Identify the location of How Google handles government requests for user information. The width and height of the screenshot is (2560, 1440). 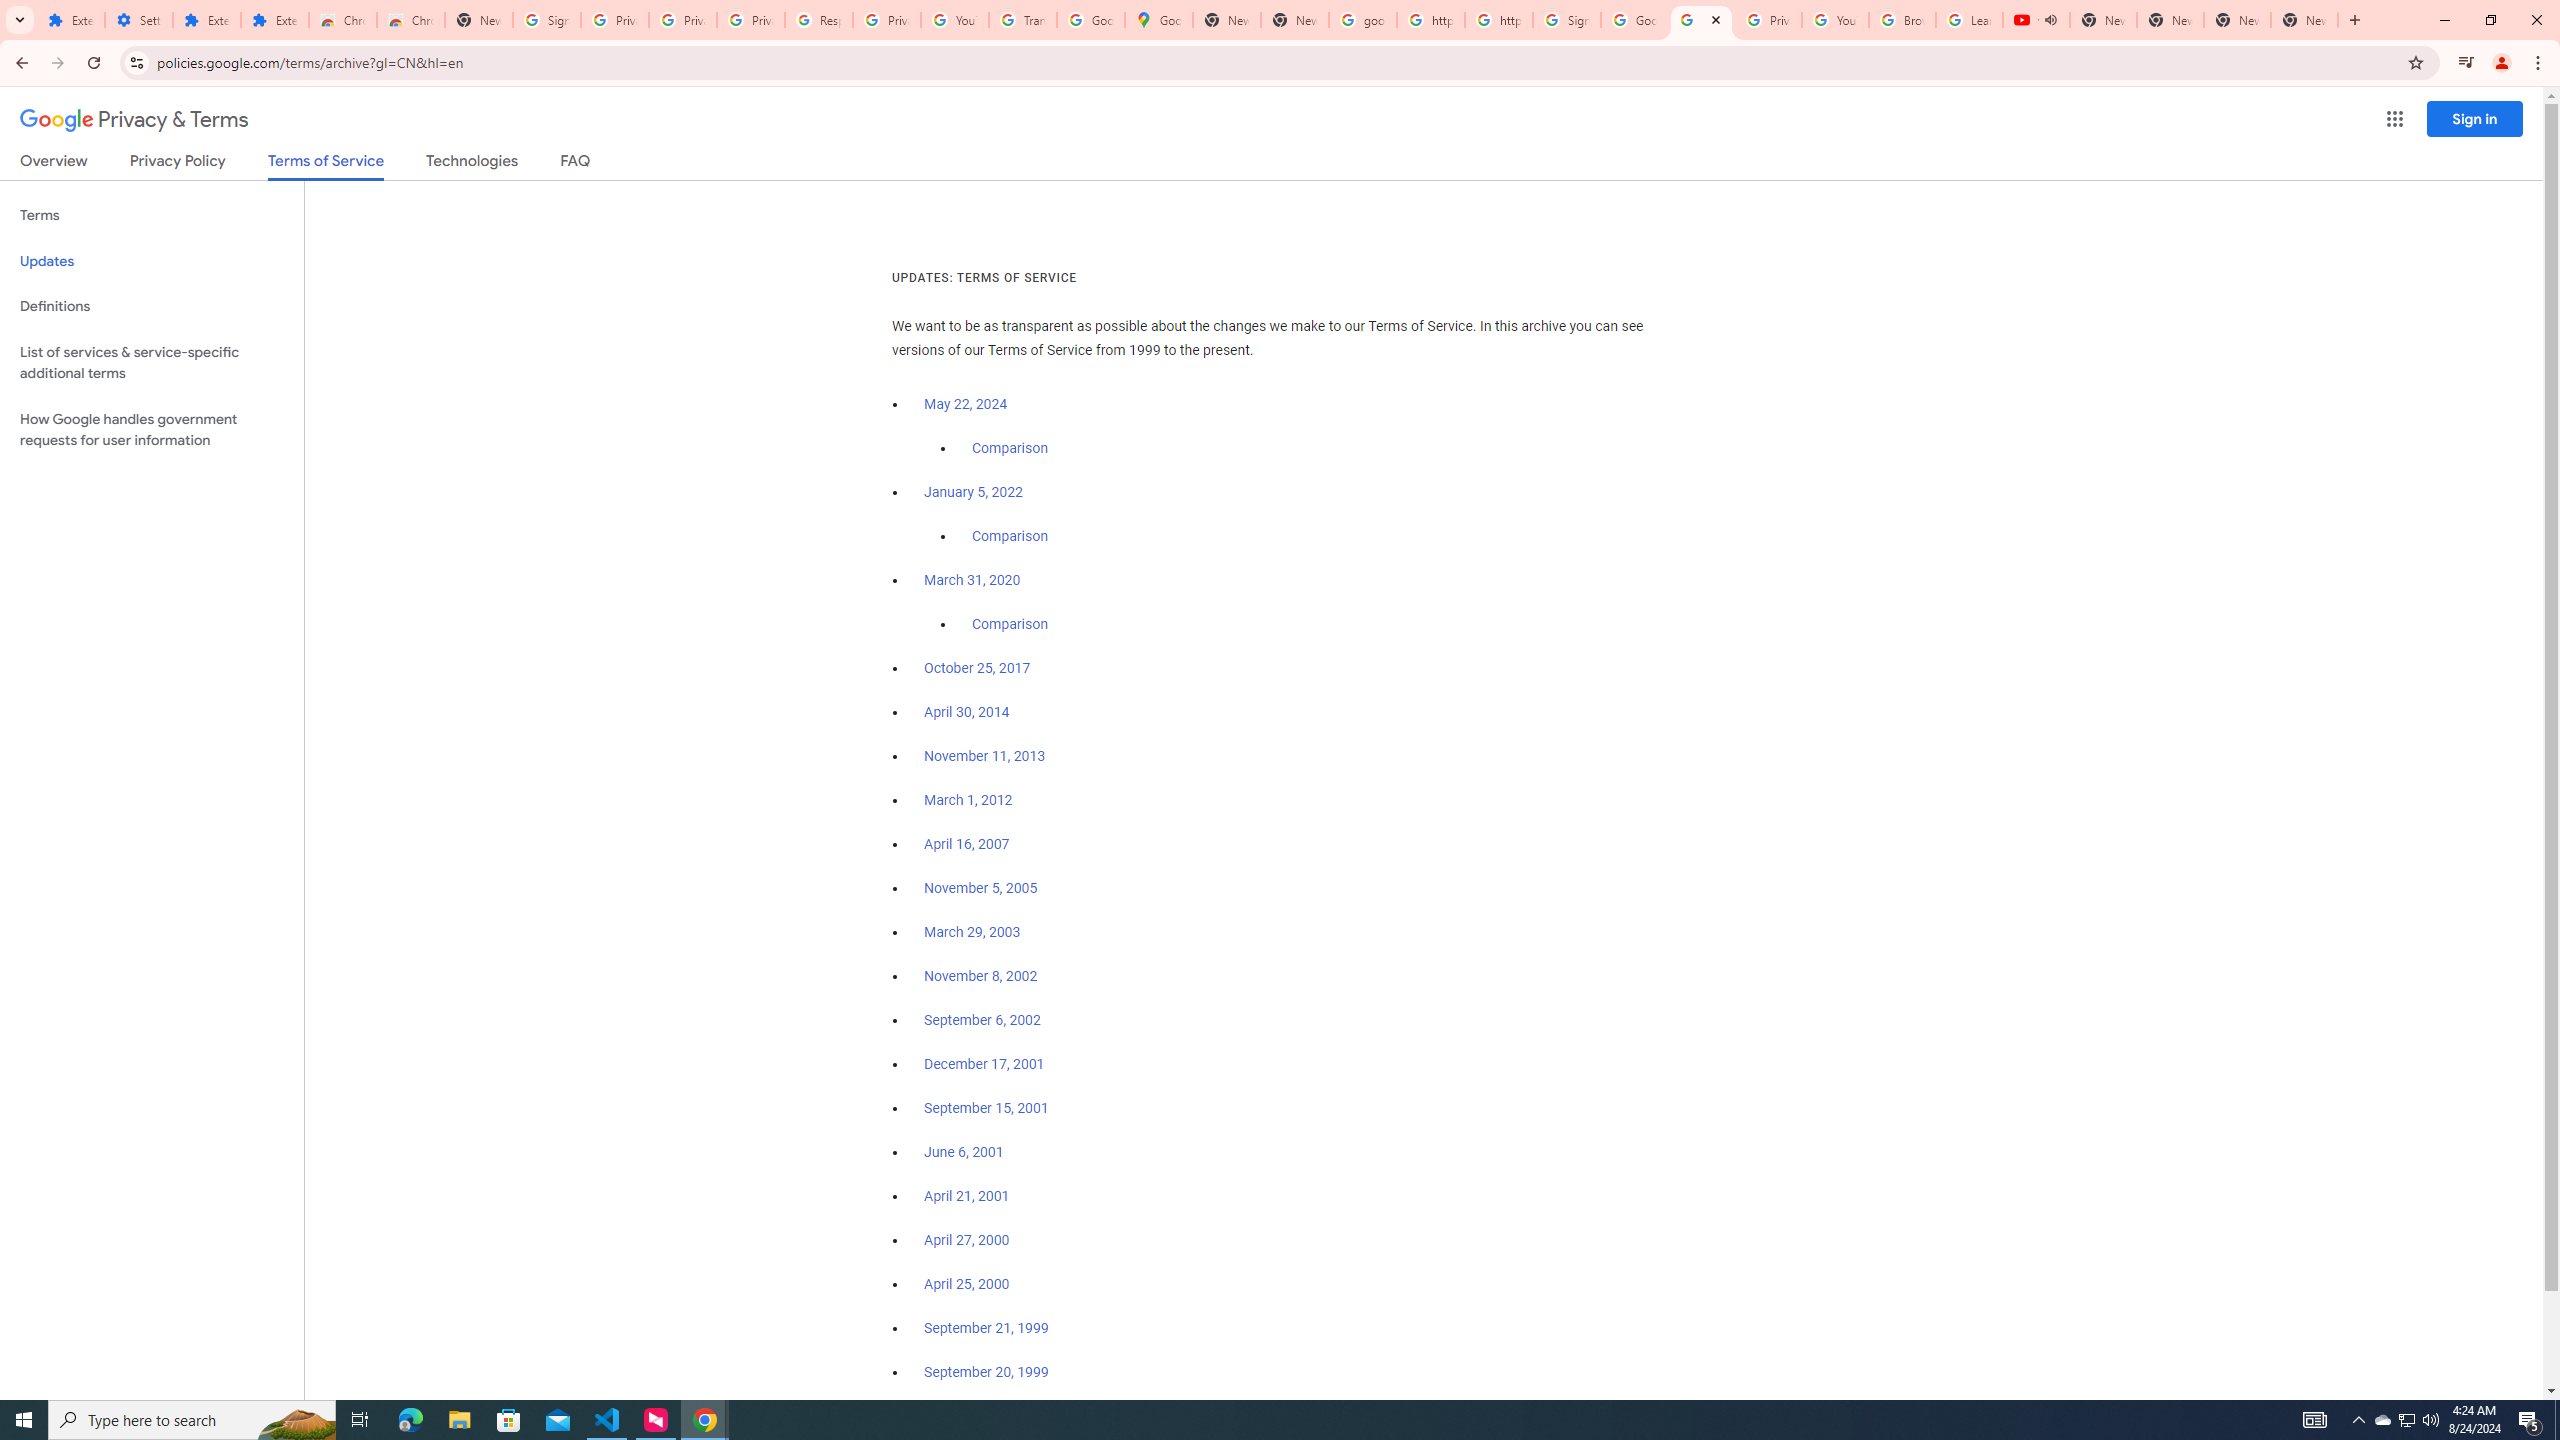
(152, 430).